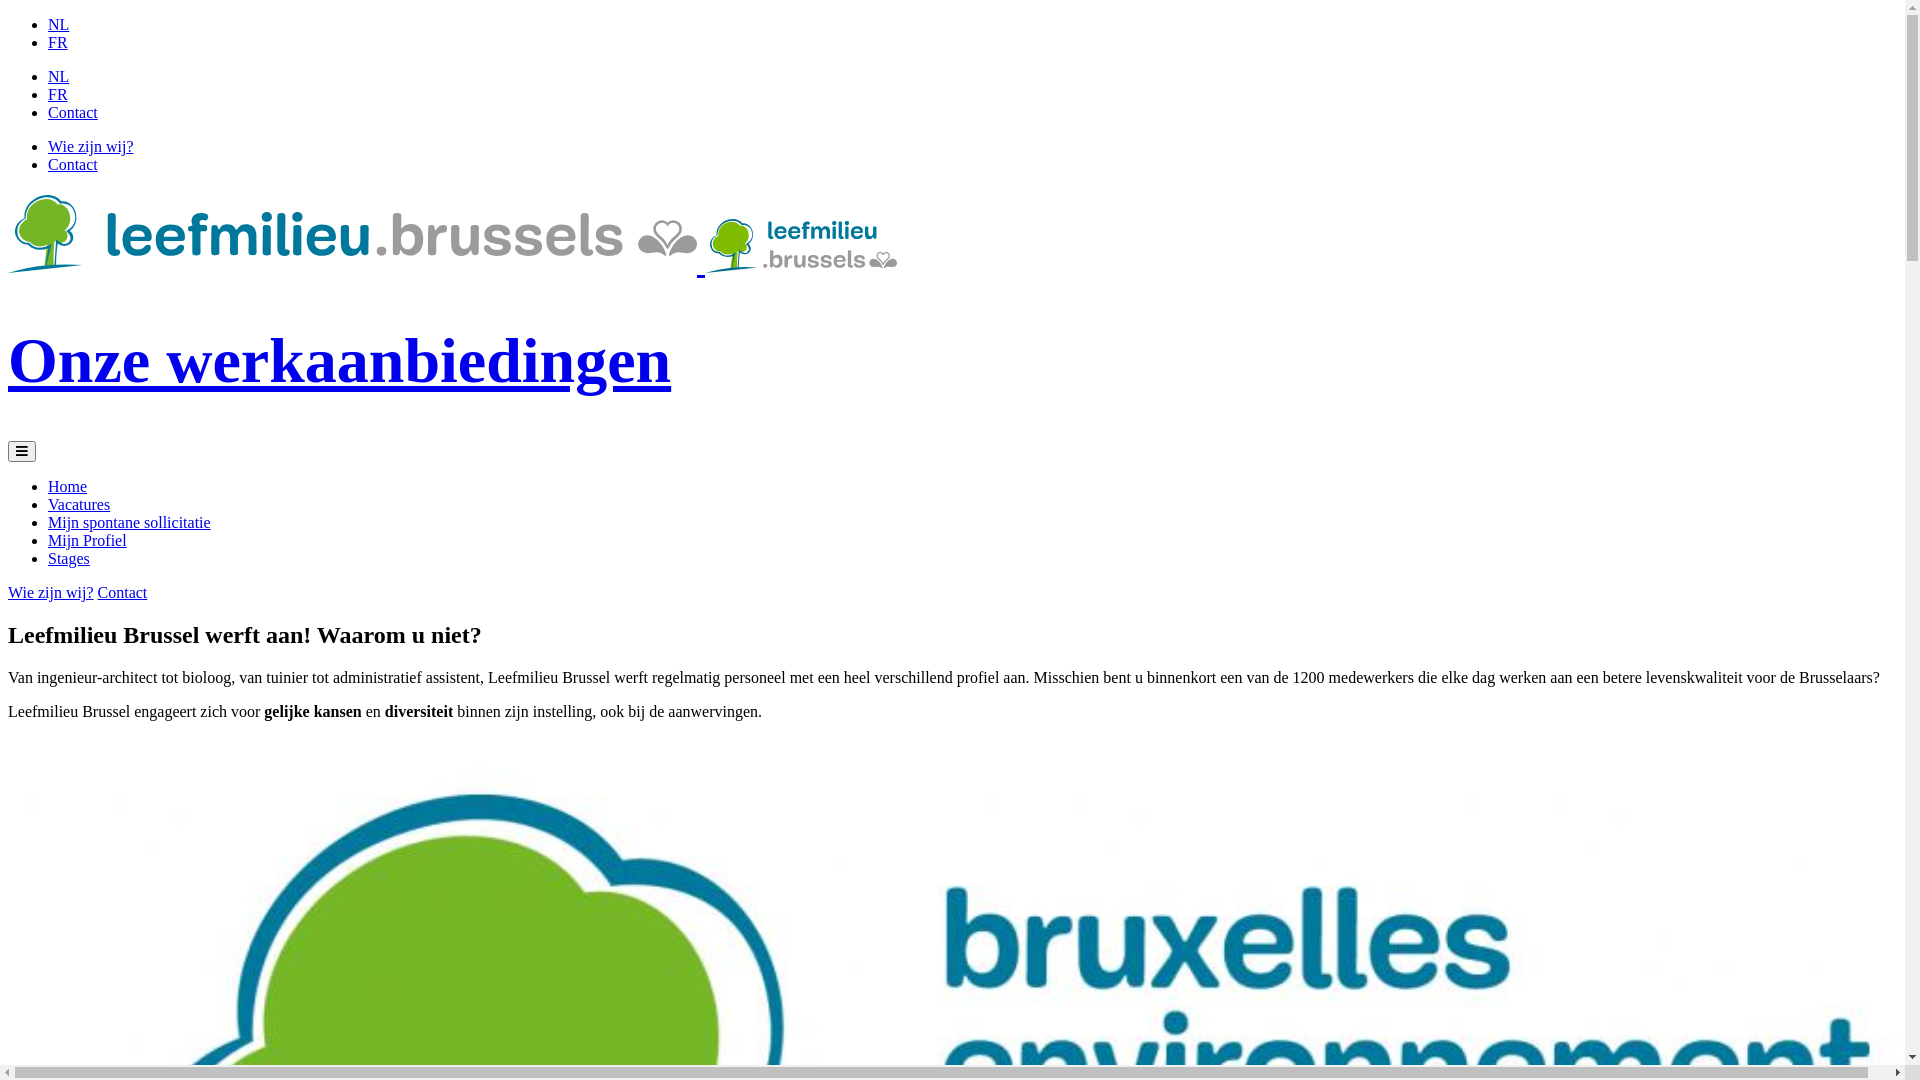  What do you see at coordinates (8, 16) in the screenshot?
I see `Ga naar hoofdinhoud` at bounding box center [8, 16].